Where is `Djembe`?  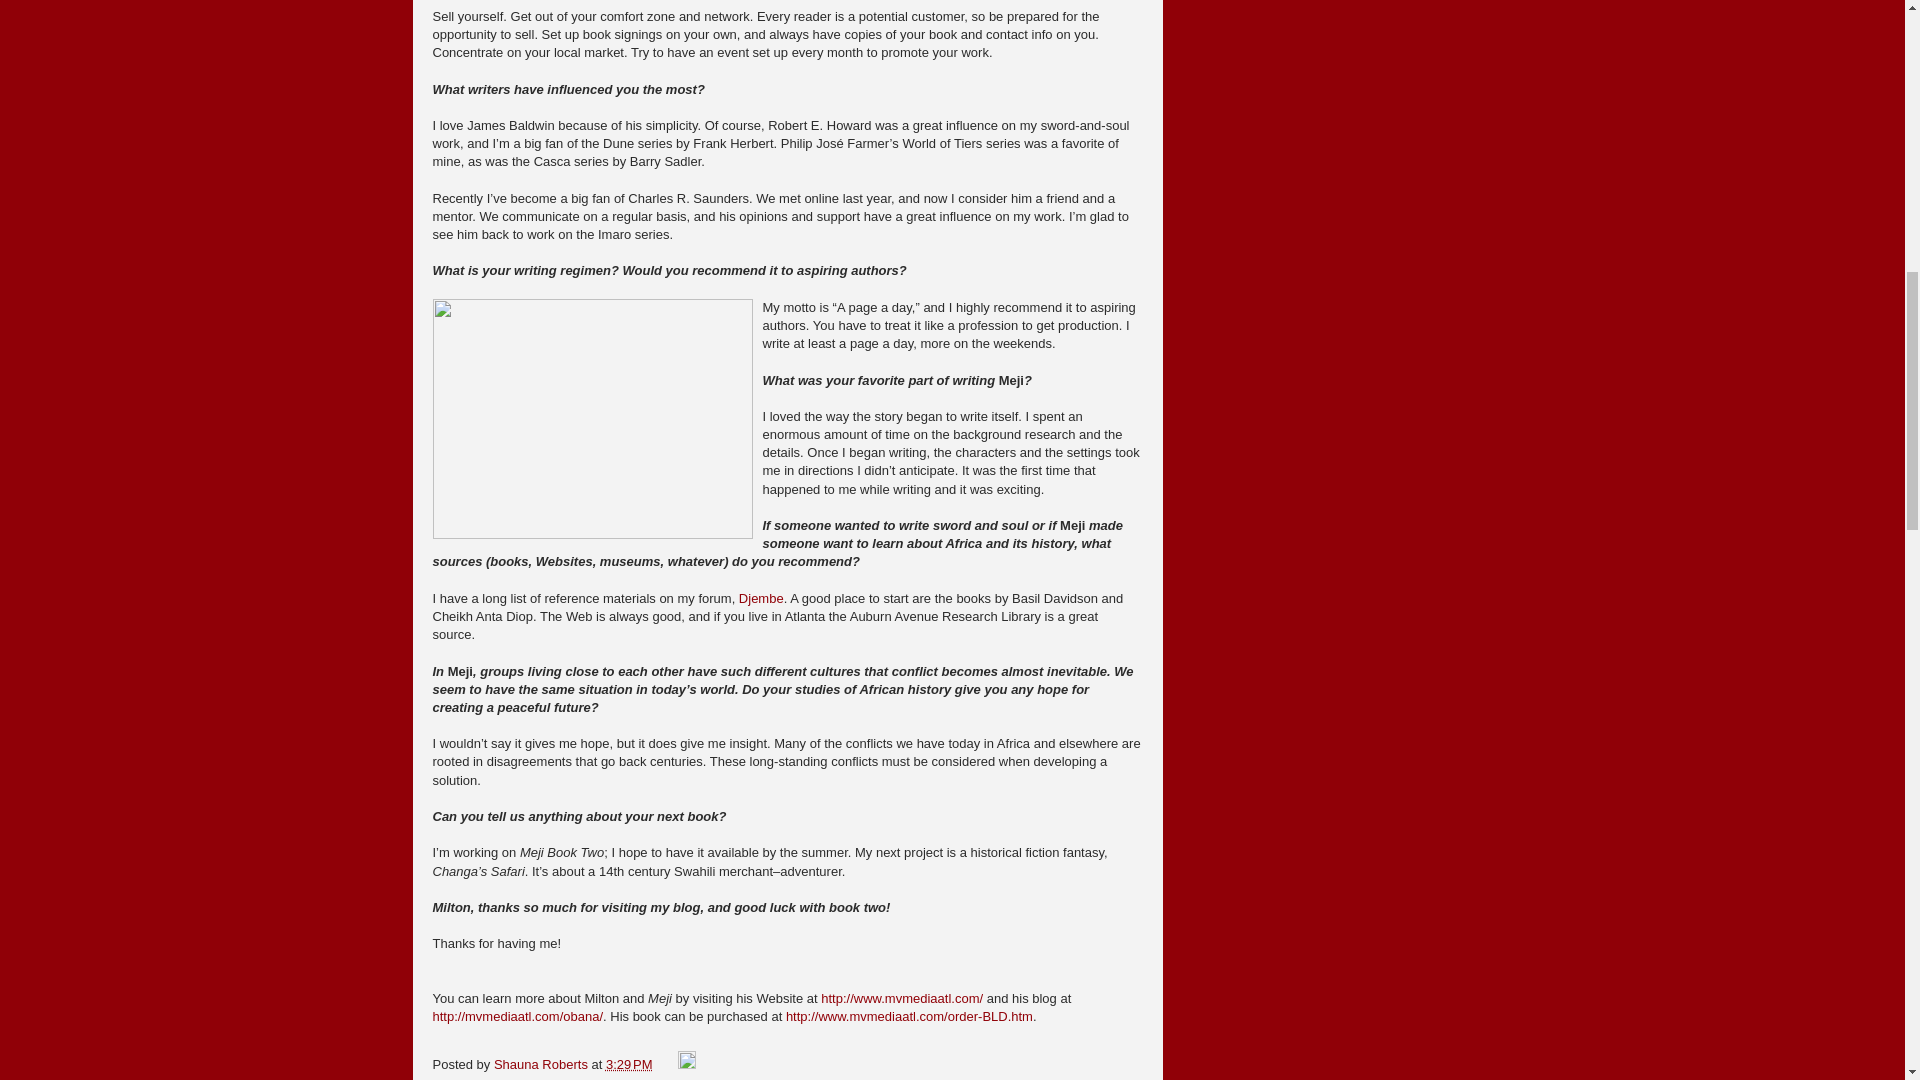
Djembe is located at coordinates (761, 598).